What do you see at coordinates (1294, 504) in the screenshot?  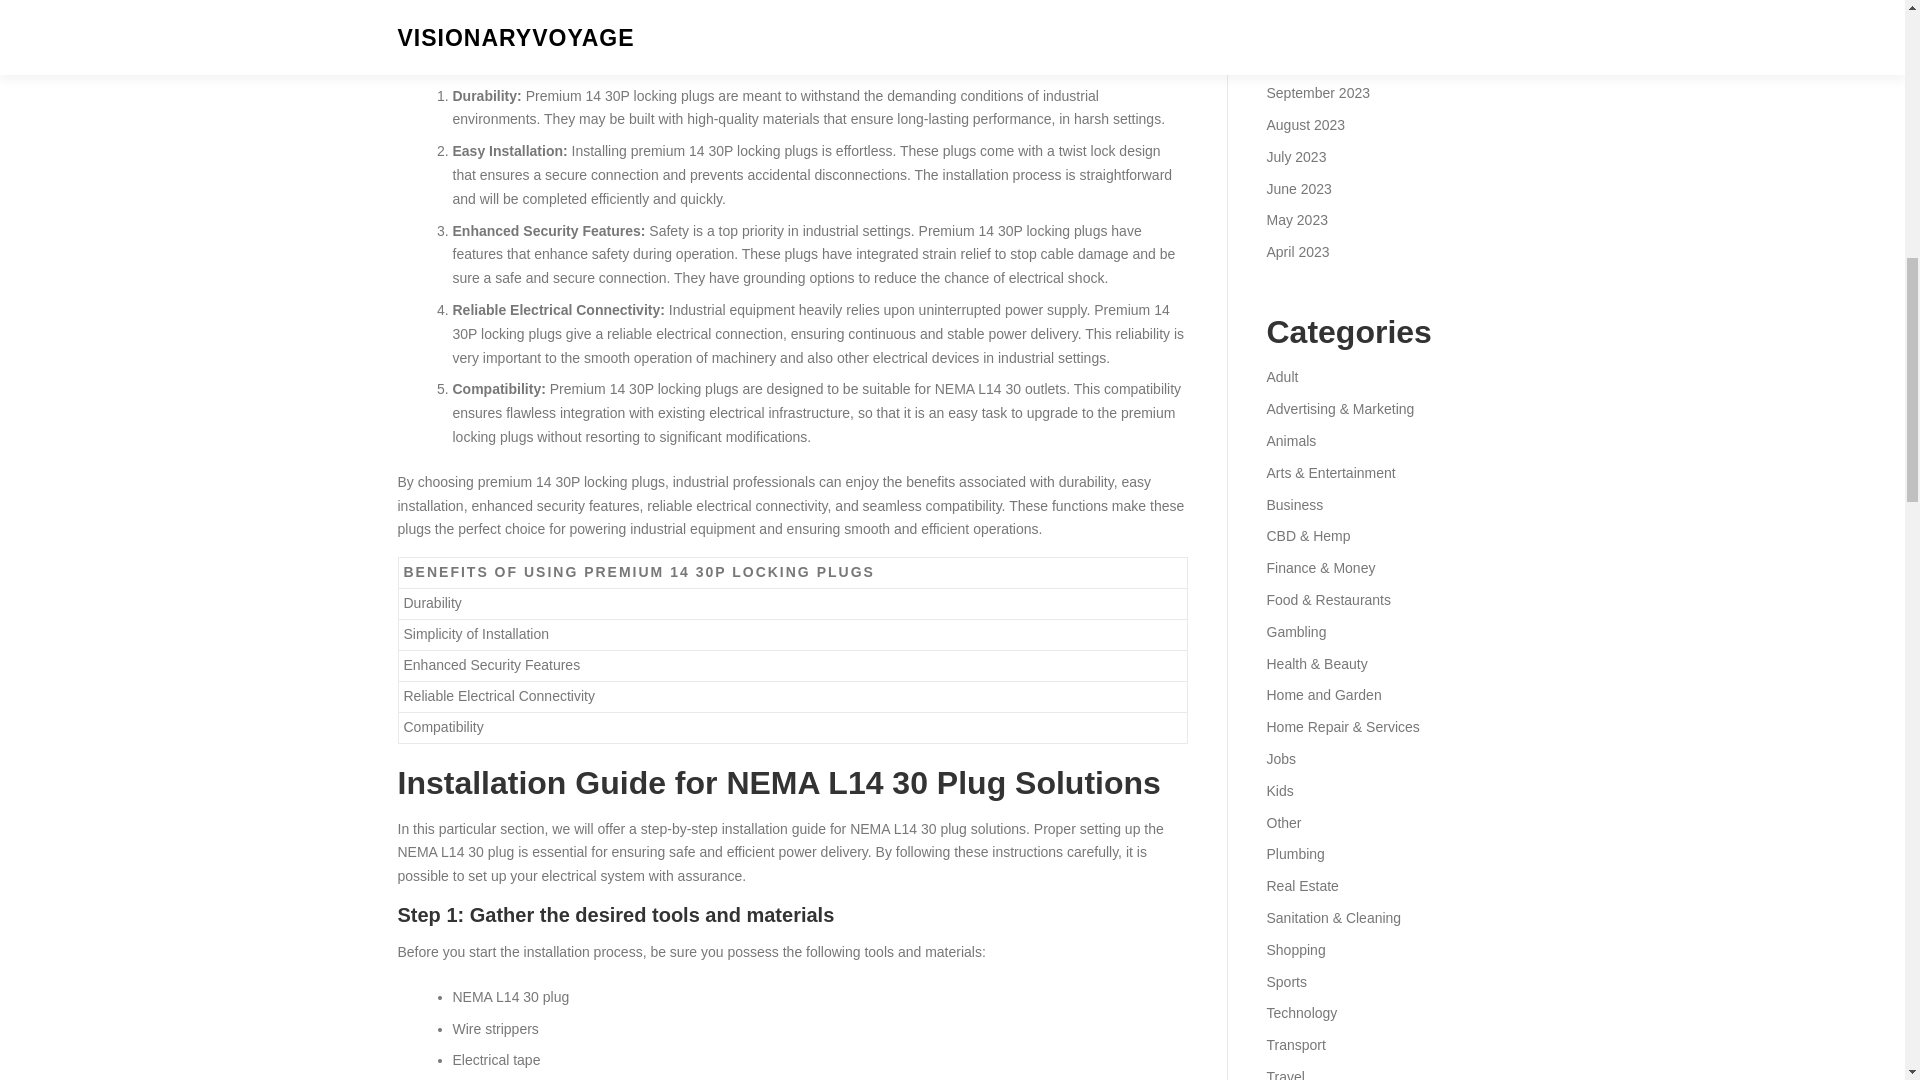 I see `Business` at bounding box center [1294, 504].